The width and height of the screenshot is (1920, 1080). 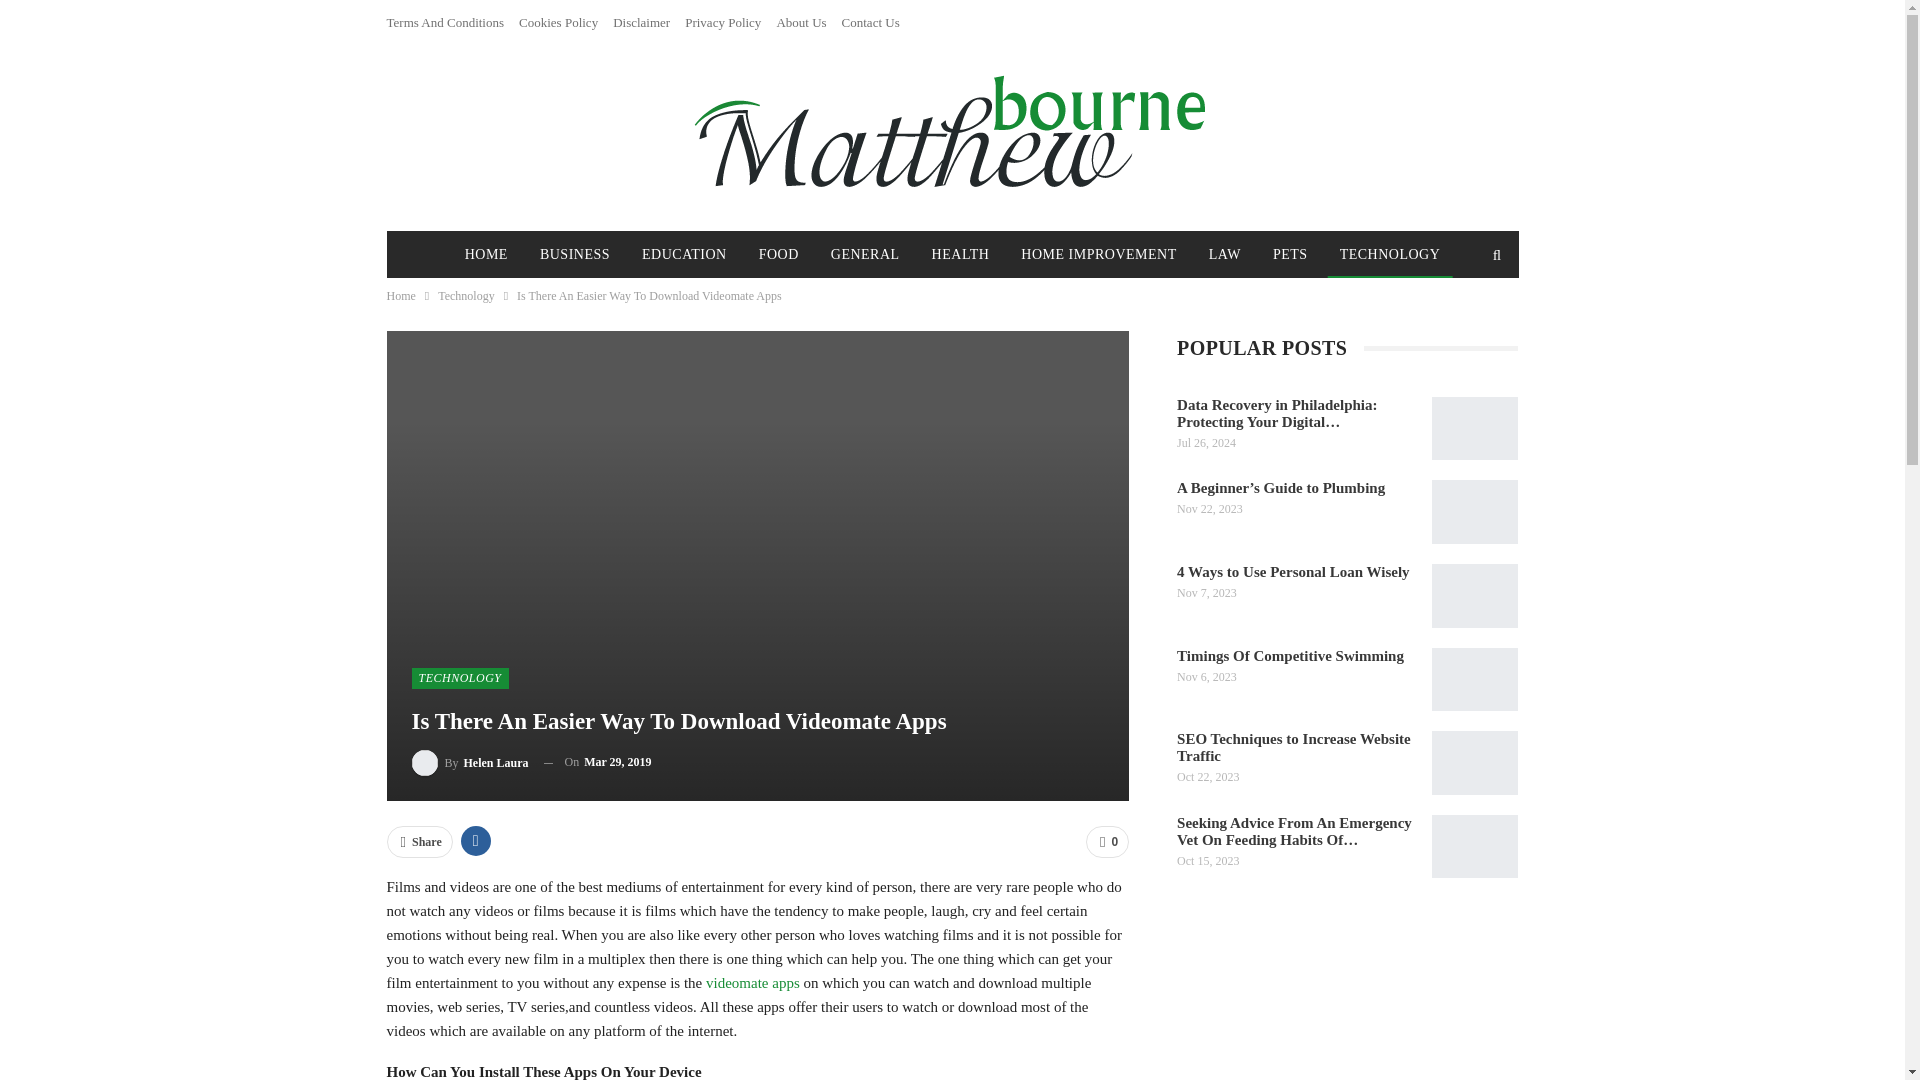 What do you see at coordinates (486, 254) in the screenshot?
I see `HOME` at bounding box center [486, 254].